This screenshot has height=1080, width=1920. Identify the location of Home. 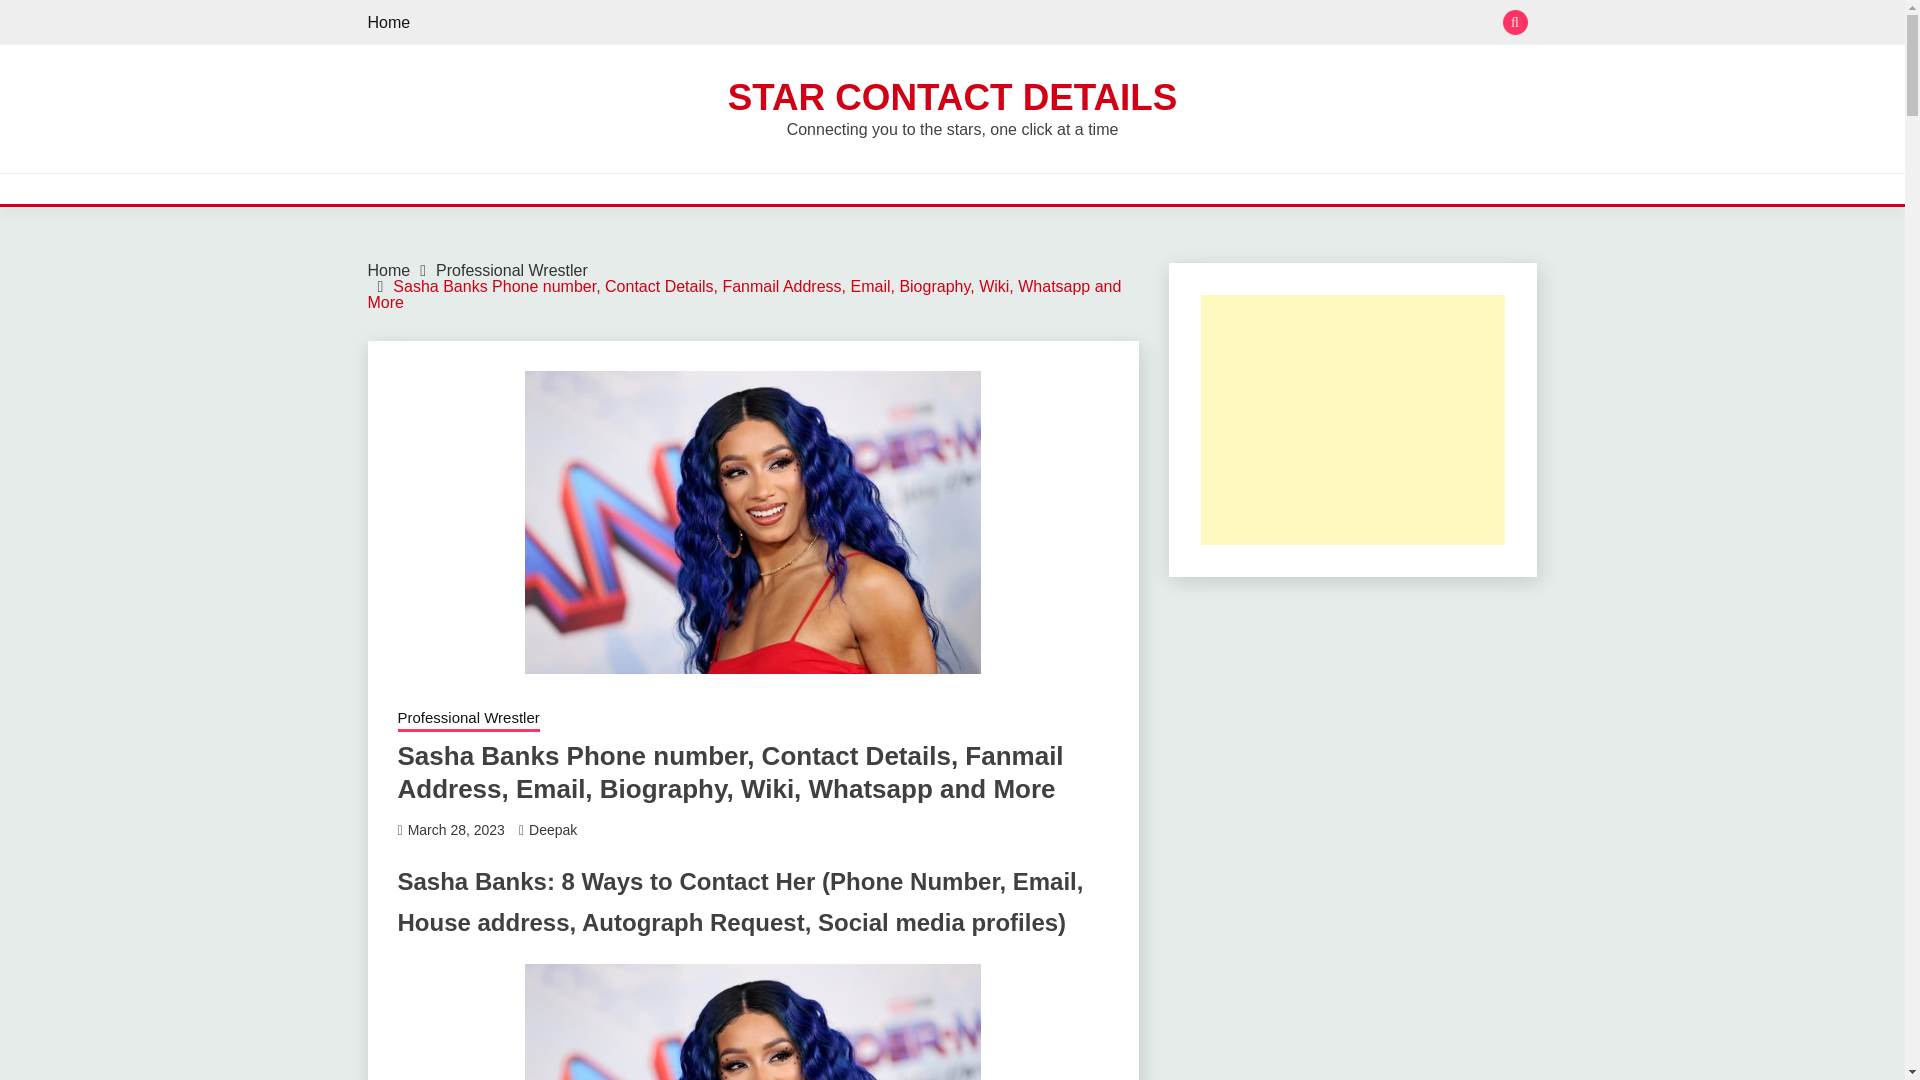
(389, 270).